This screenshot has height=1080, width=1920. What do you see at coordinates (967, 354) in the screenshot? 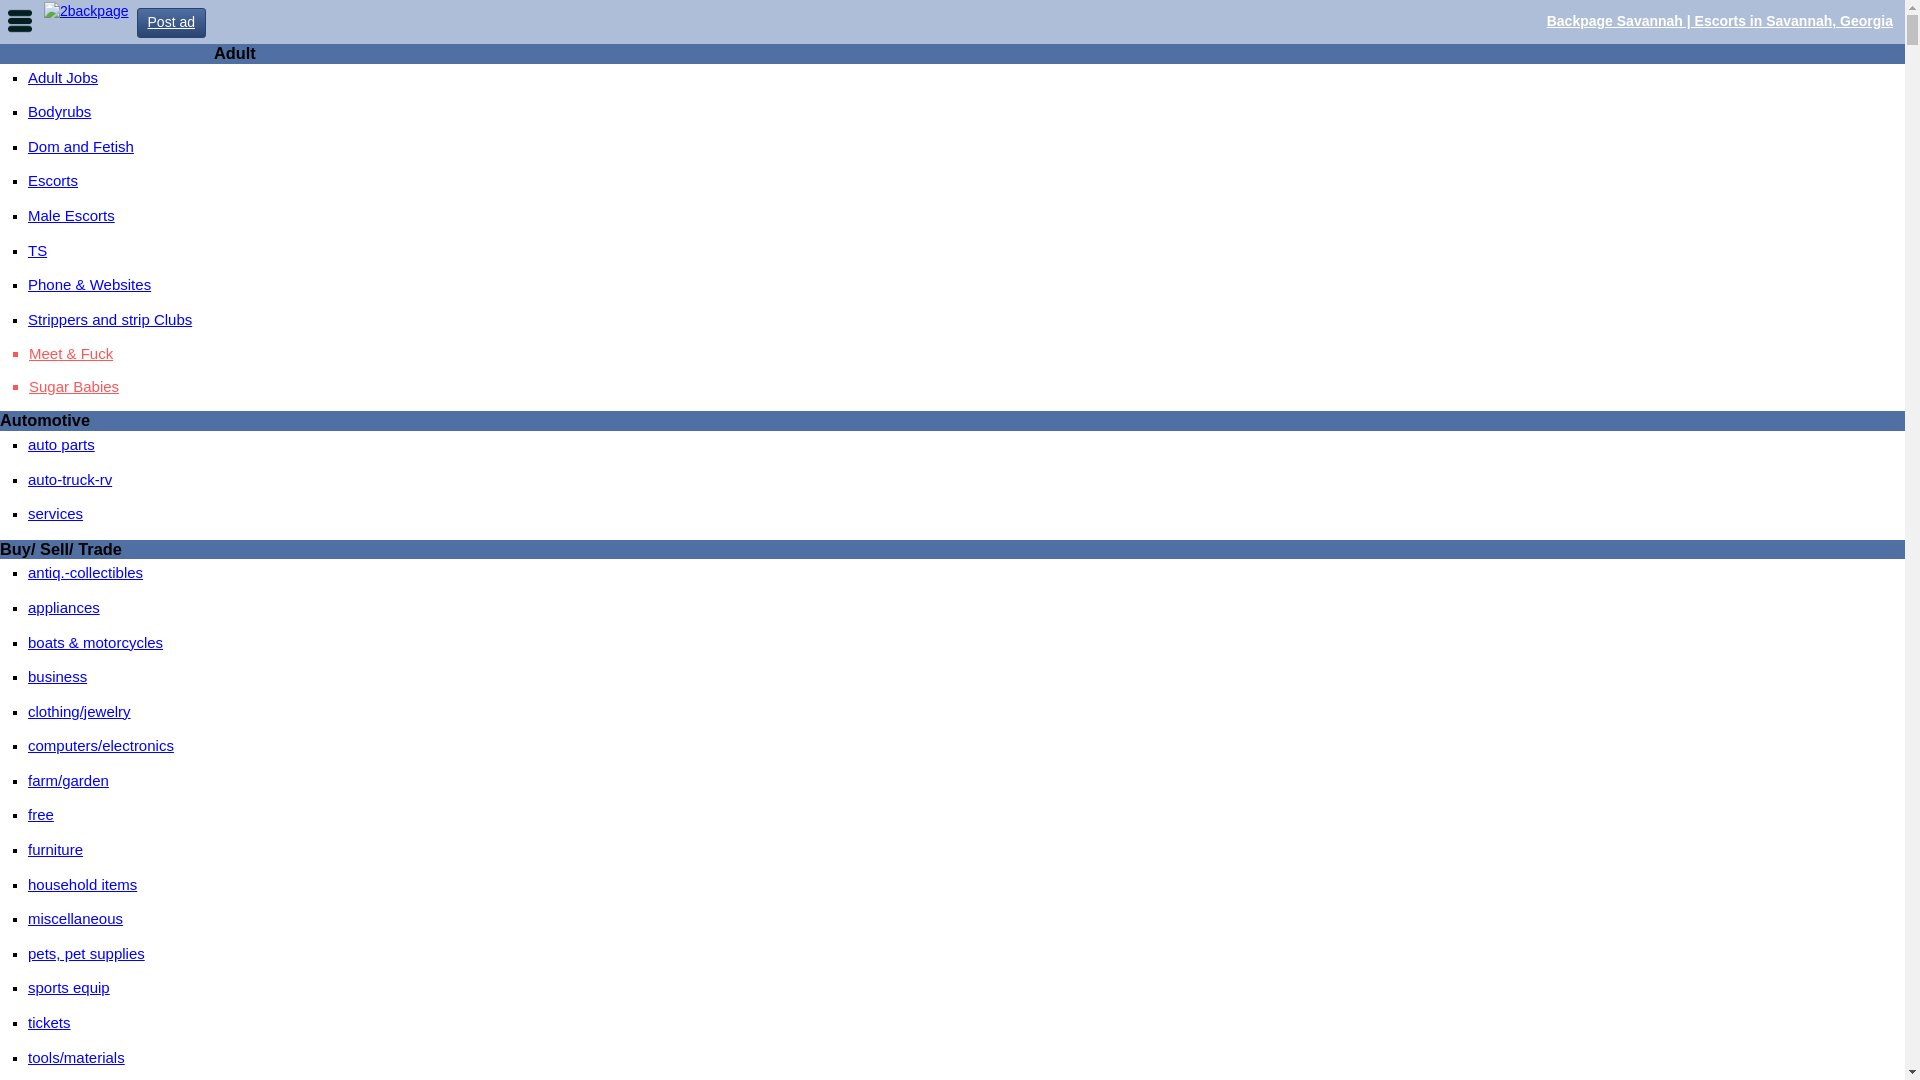
I see `Meet & Fuck` at bounding box center [967, 354].